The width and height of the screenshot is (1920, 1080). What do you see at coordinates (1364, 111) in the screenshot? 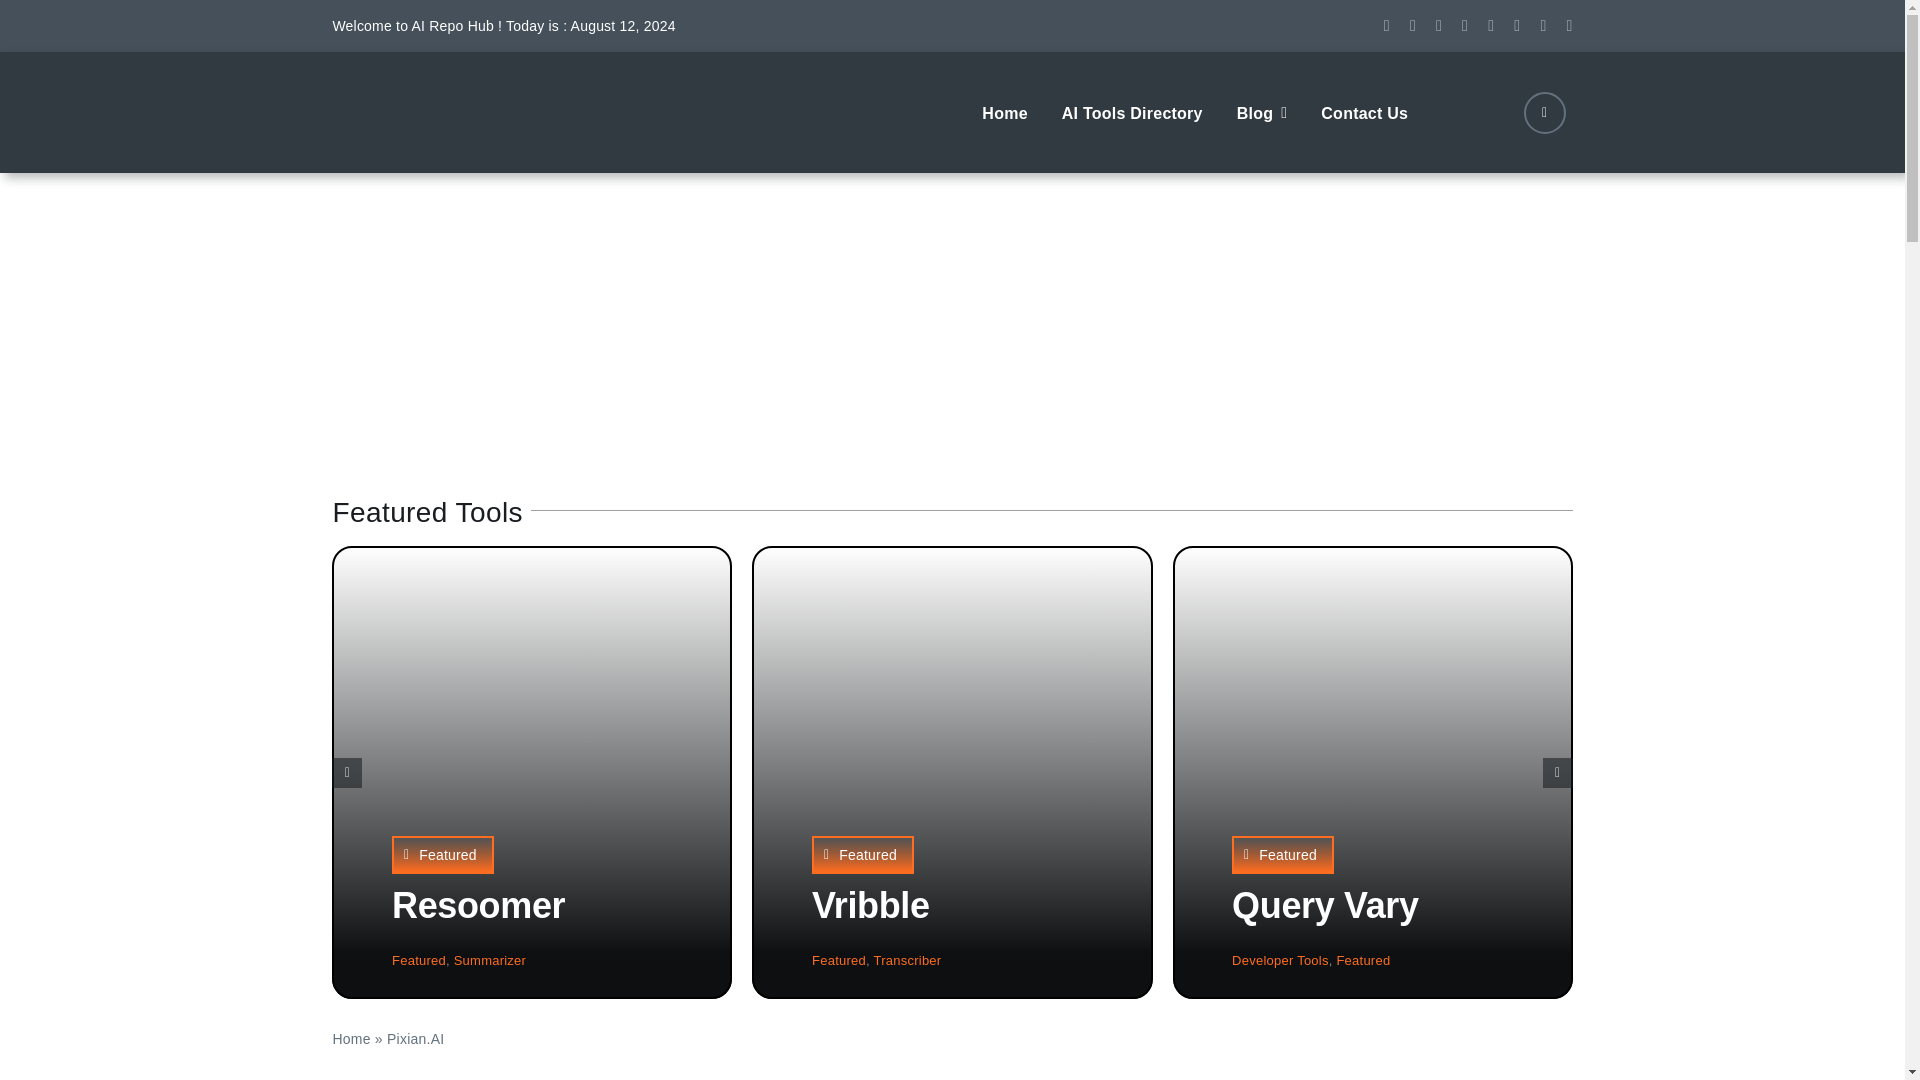
I see `Contact Us` at bounding box center [1364, 111].